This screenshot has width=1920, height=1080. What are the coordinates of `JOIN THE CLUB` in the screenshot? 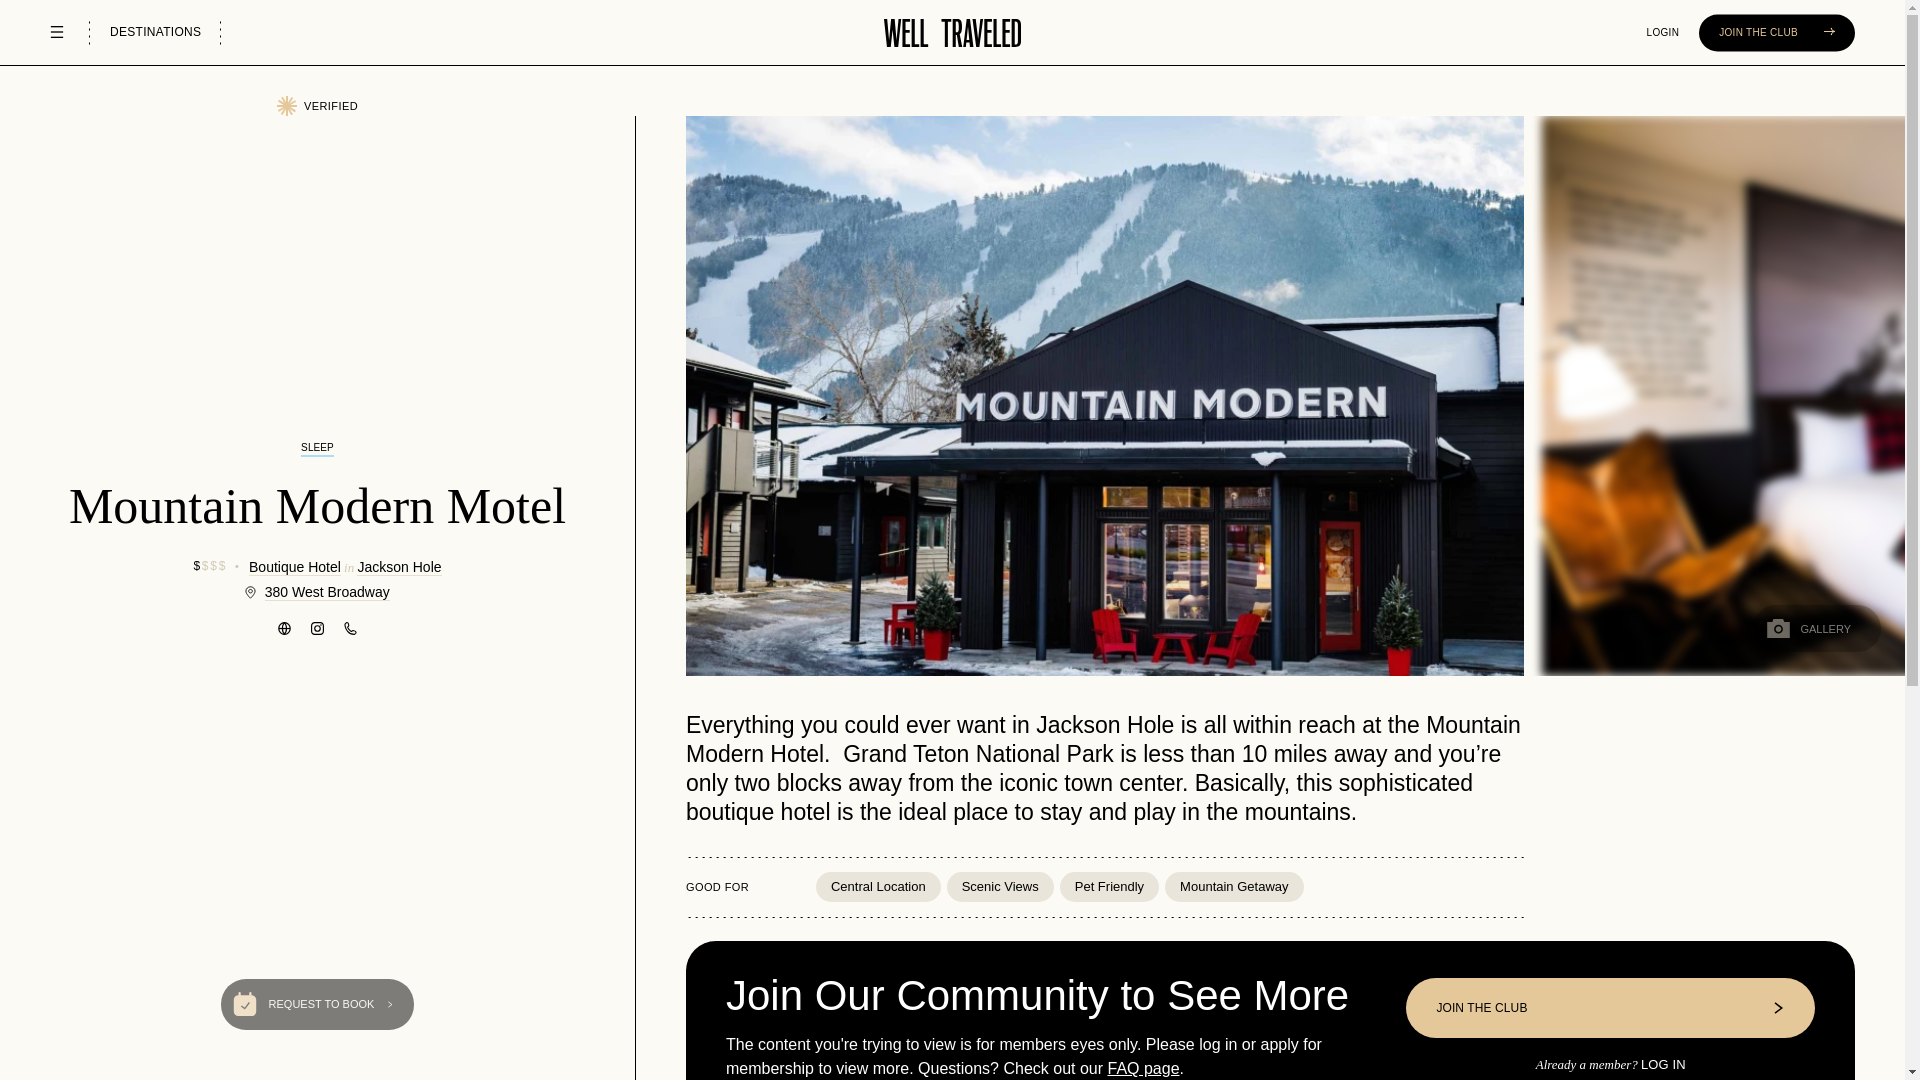 It's located at (1776, 32).